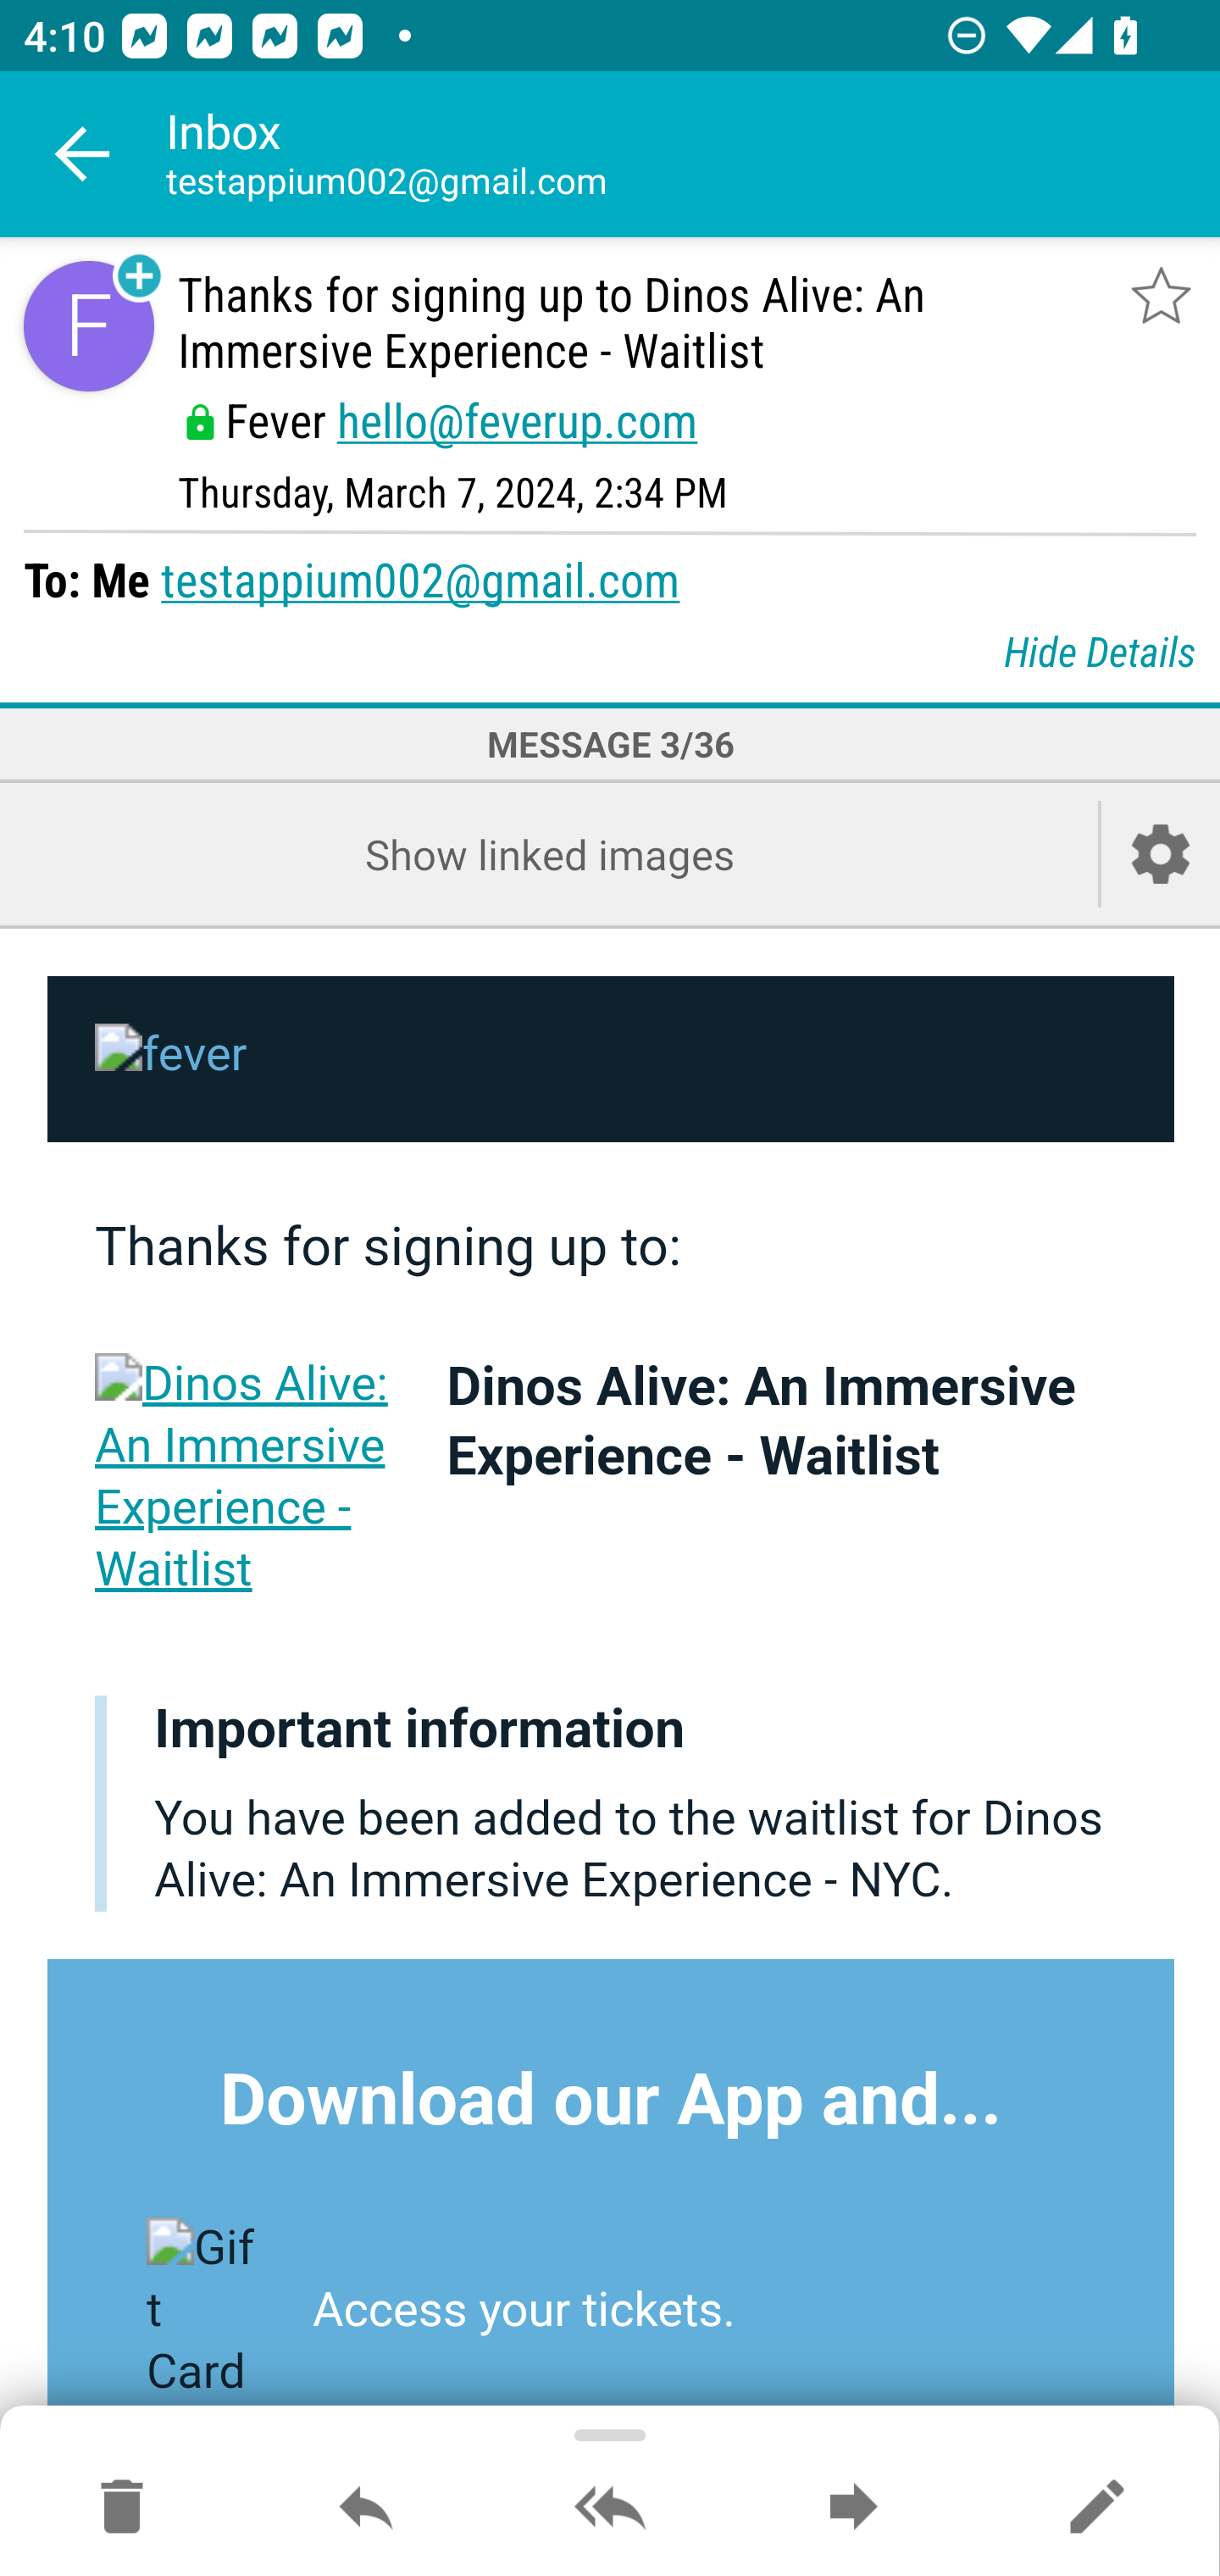 The image size is (1220, 2576). Describe the element at coordinates (247, 1477) in the screenshot. I see `Dinos Alive: An Immersive Experience - Waitlist` at that location.